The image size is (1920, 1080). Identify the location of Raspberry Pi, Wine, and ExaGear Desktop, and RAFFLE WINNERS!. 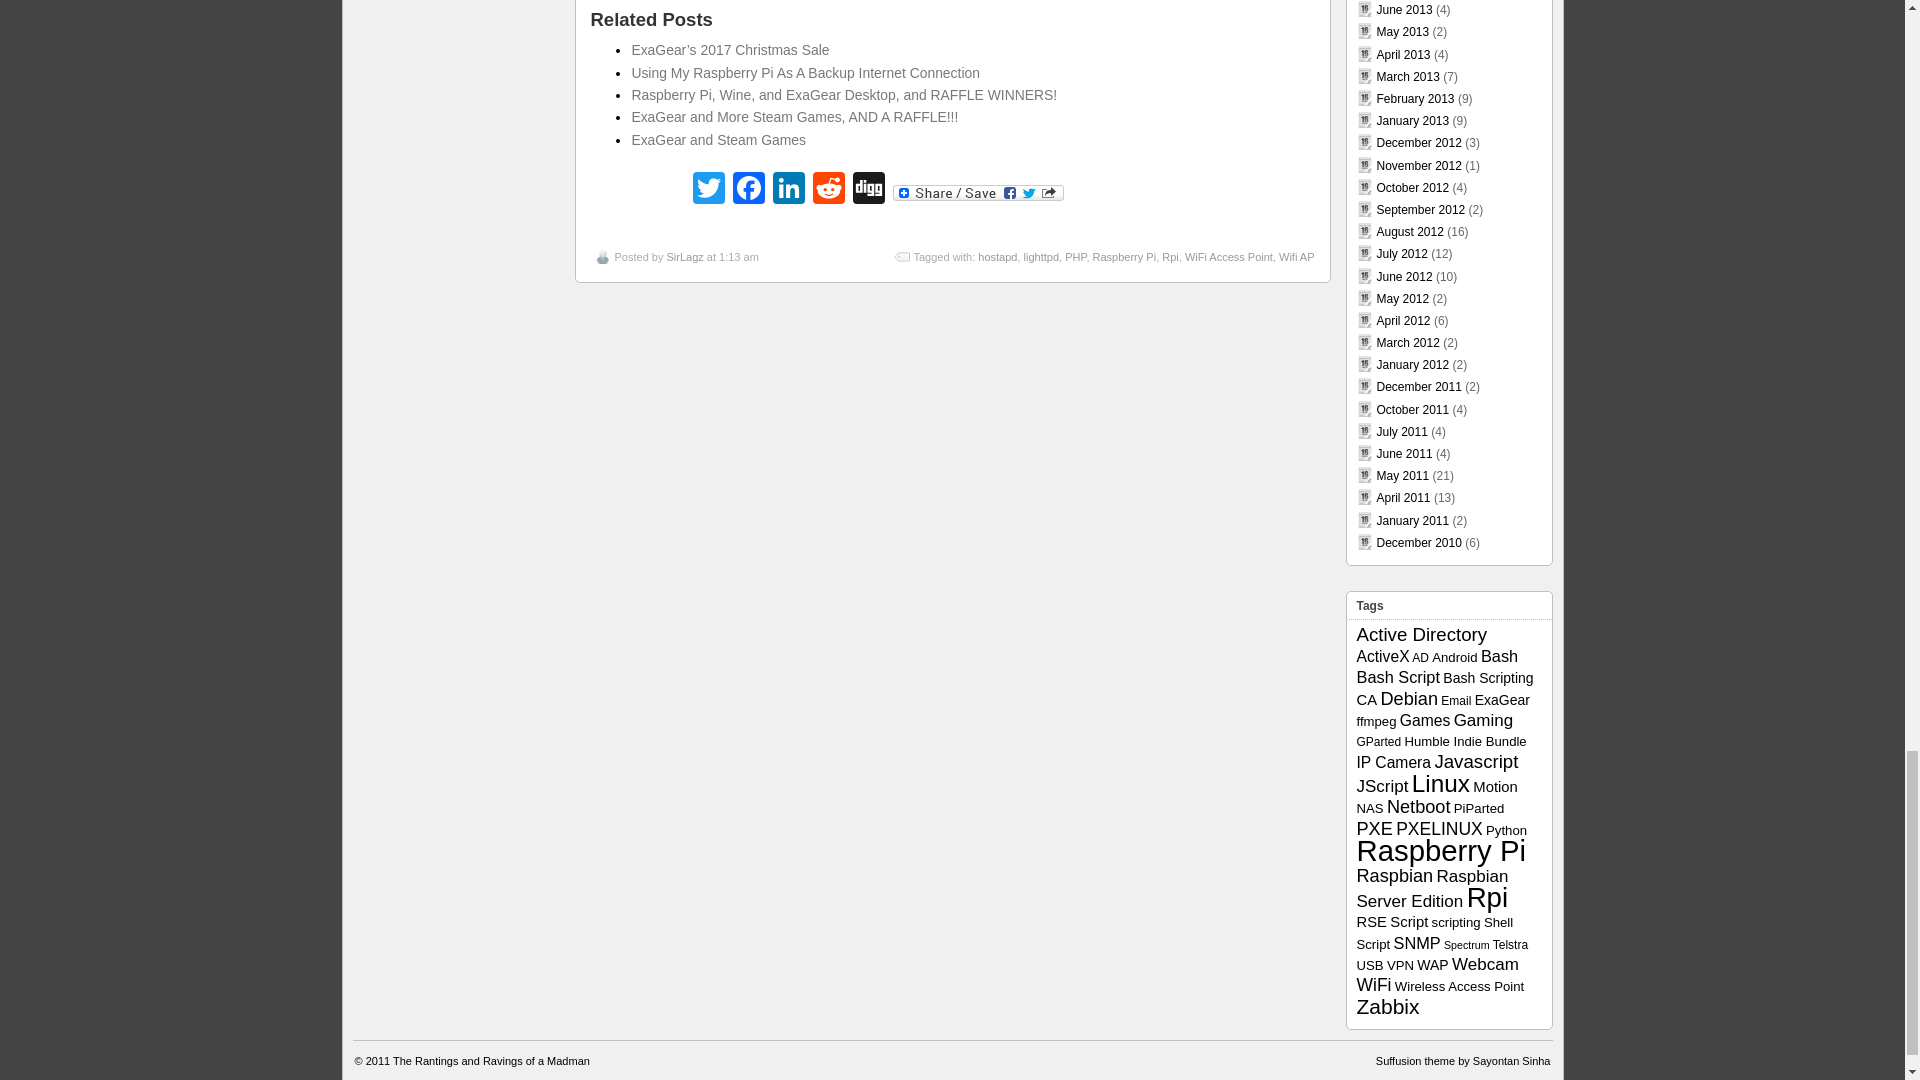
(844, 94).